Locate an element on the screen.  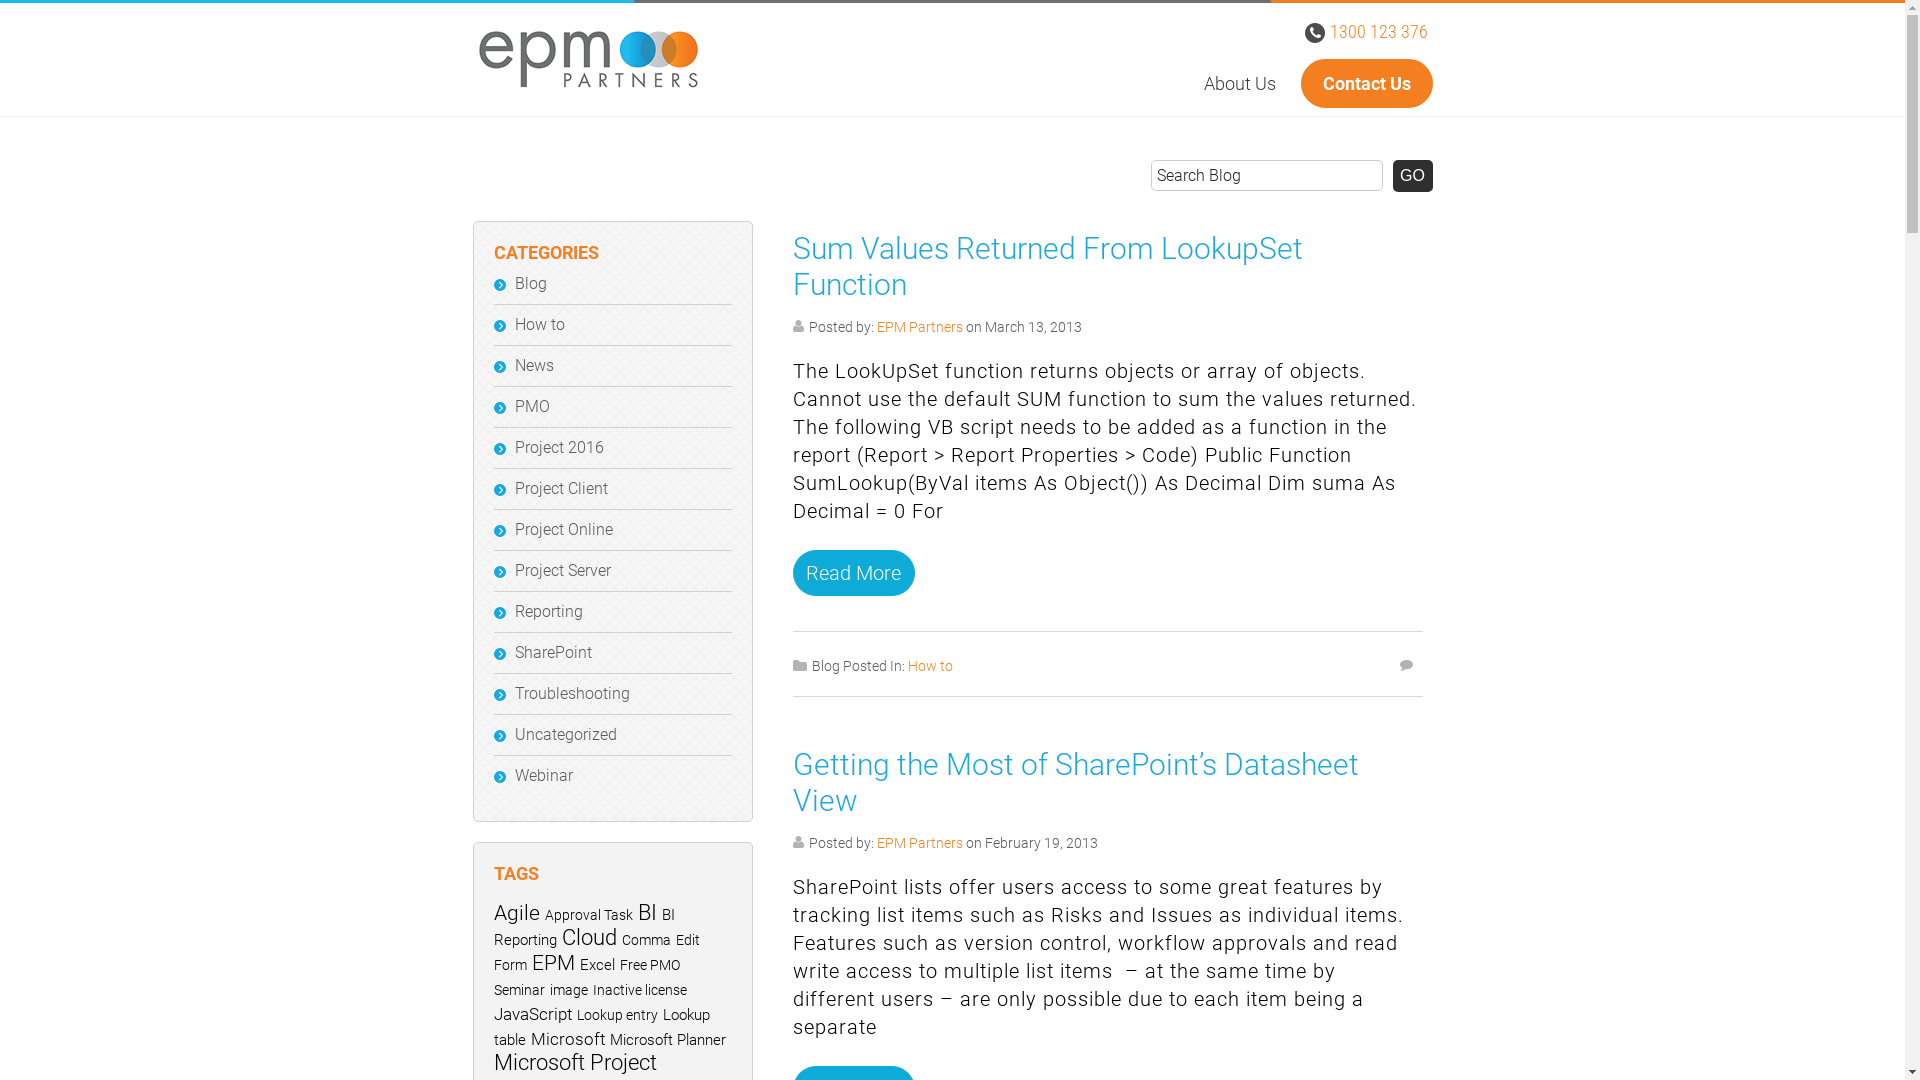
Project Client is located at coordinates (560, 488).